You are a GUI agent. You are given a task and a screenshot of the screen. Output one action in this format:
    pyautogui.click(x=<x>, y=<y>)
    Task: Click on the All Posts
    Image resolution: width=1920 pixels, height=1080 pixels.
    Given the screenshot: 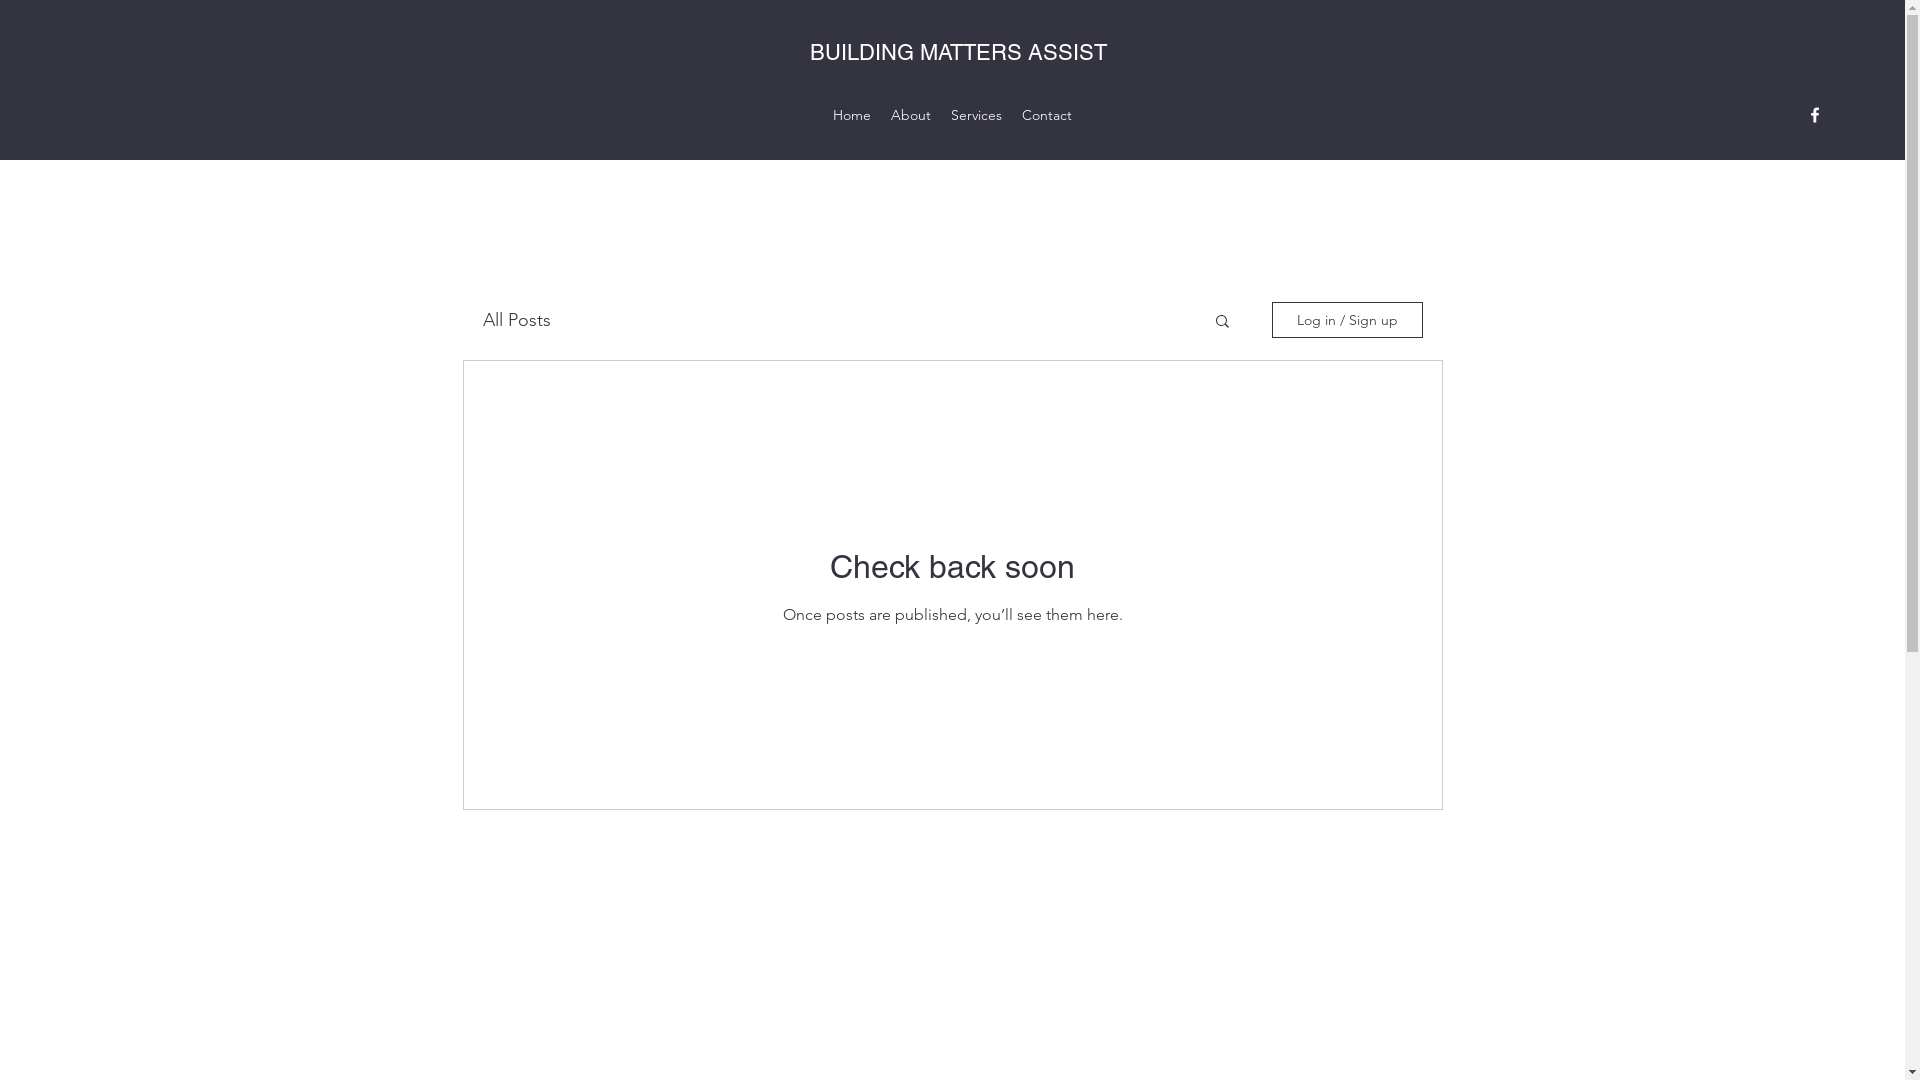 What is the action you would take?
    pyautogui.click(x=516, y=320)
    